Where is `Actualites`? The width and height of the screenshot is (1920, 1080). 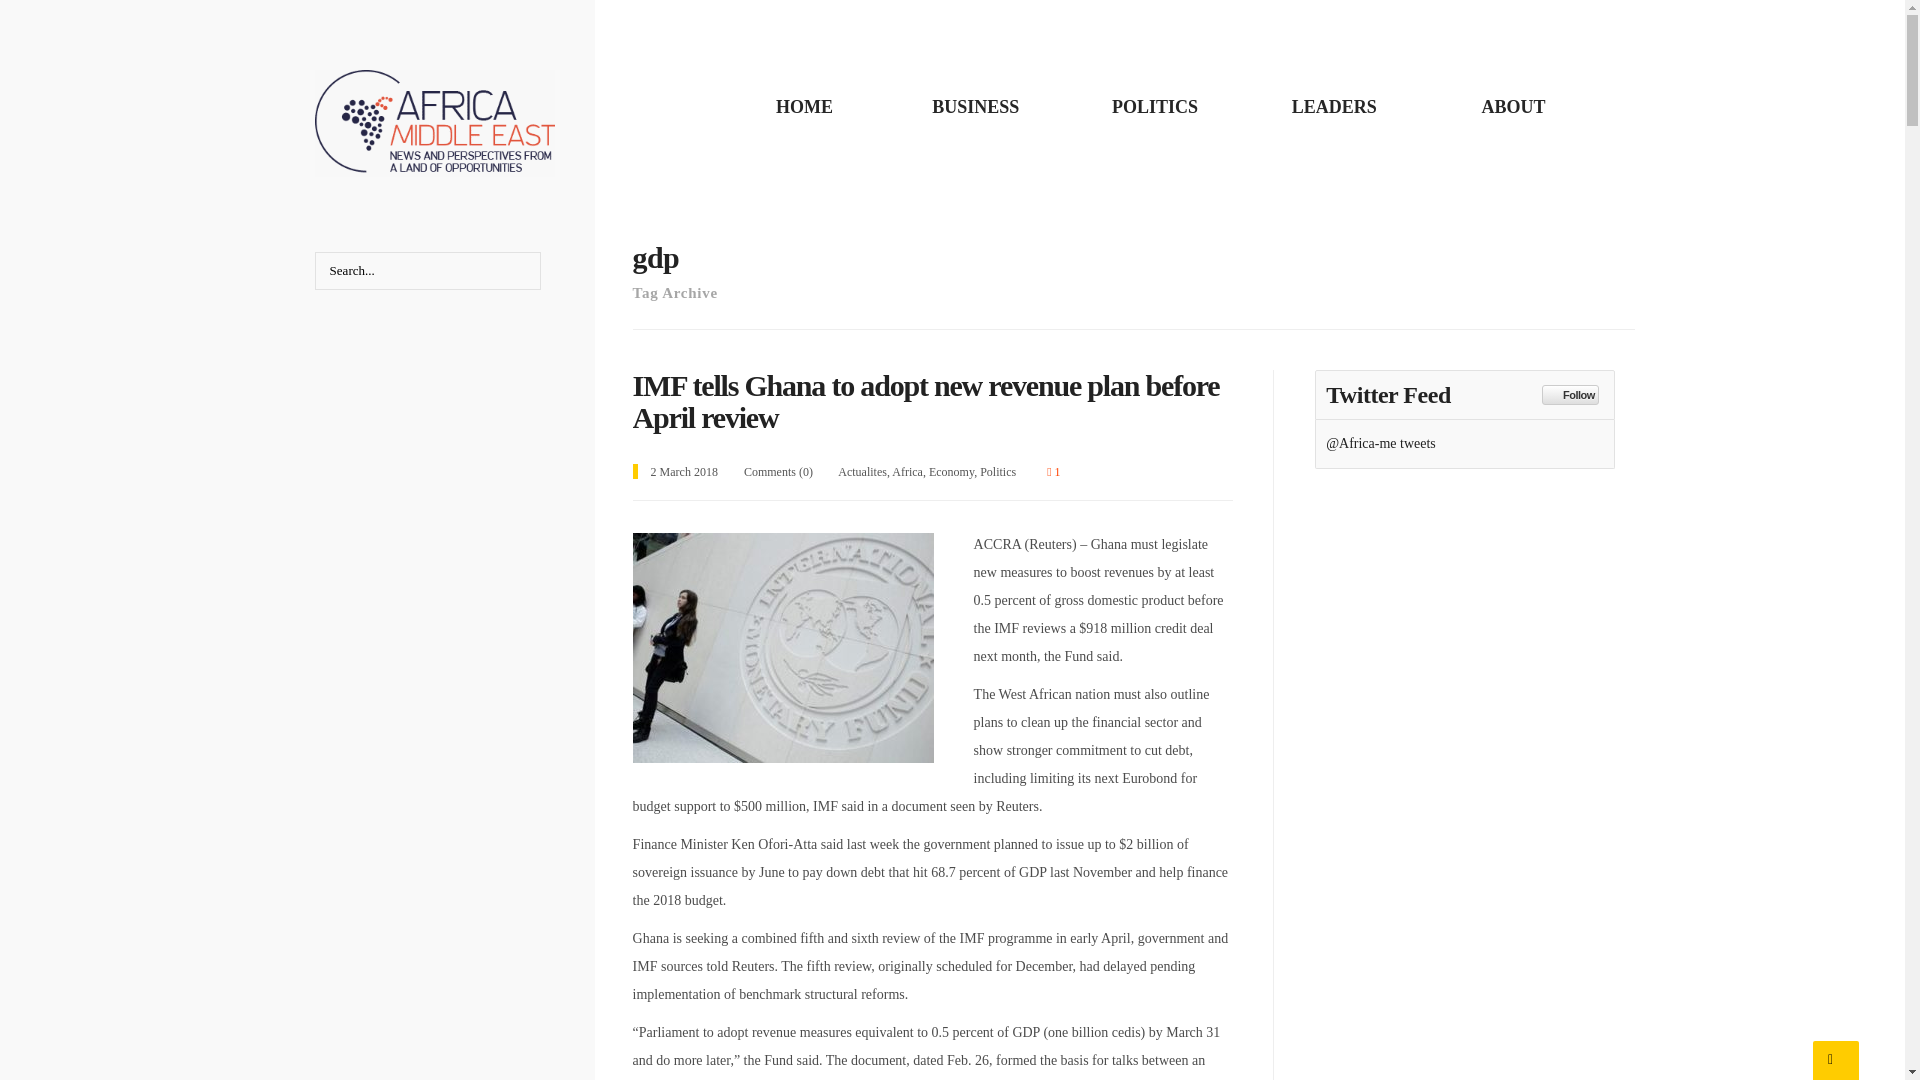
Actualites is located at coordinates (862, 472).